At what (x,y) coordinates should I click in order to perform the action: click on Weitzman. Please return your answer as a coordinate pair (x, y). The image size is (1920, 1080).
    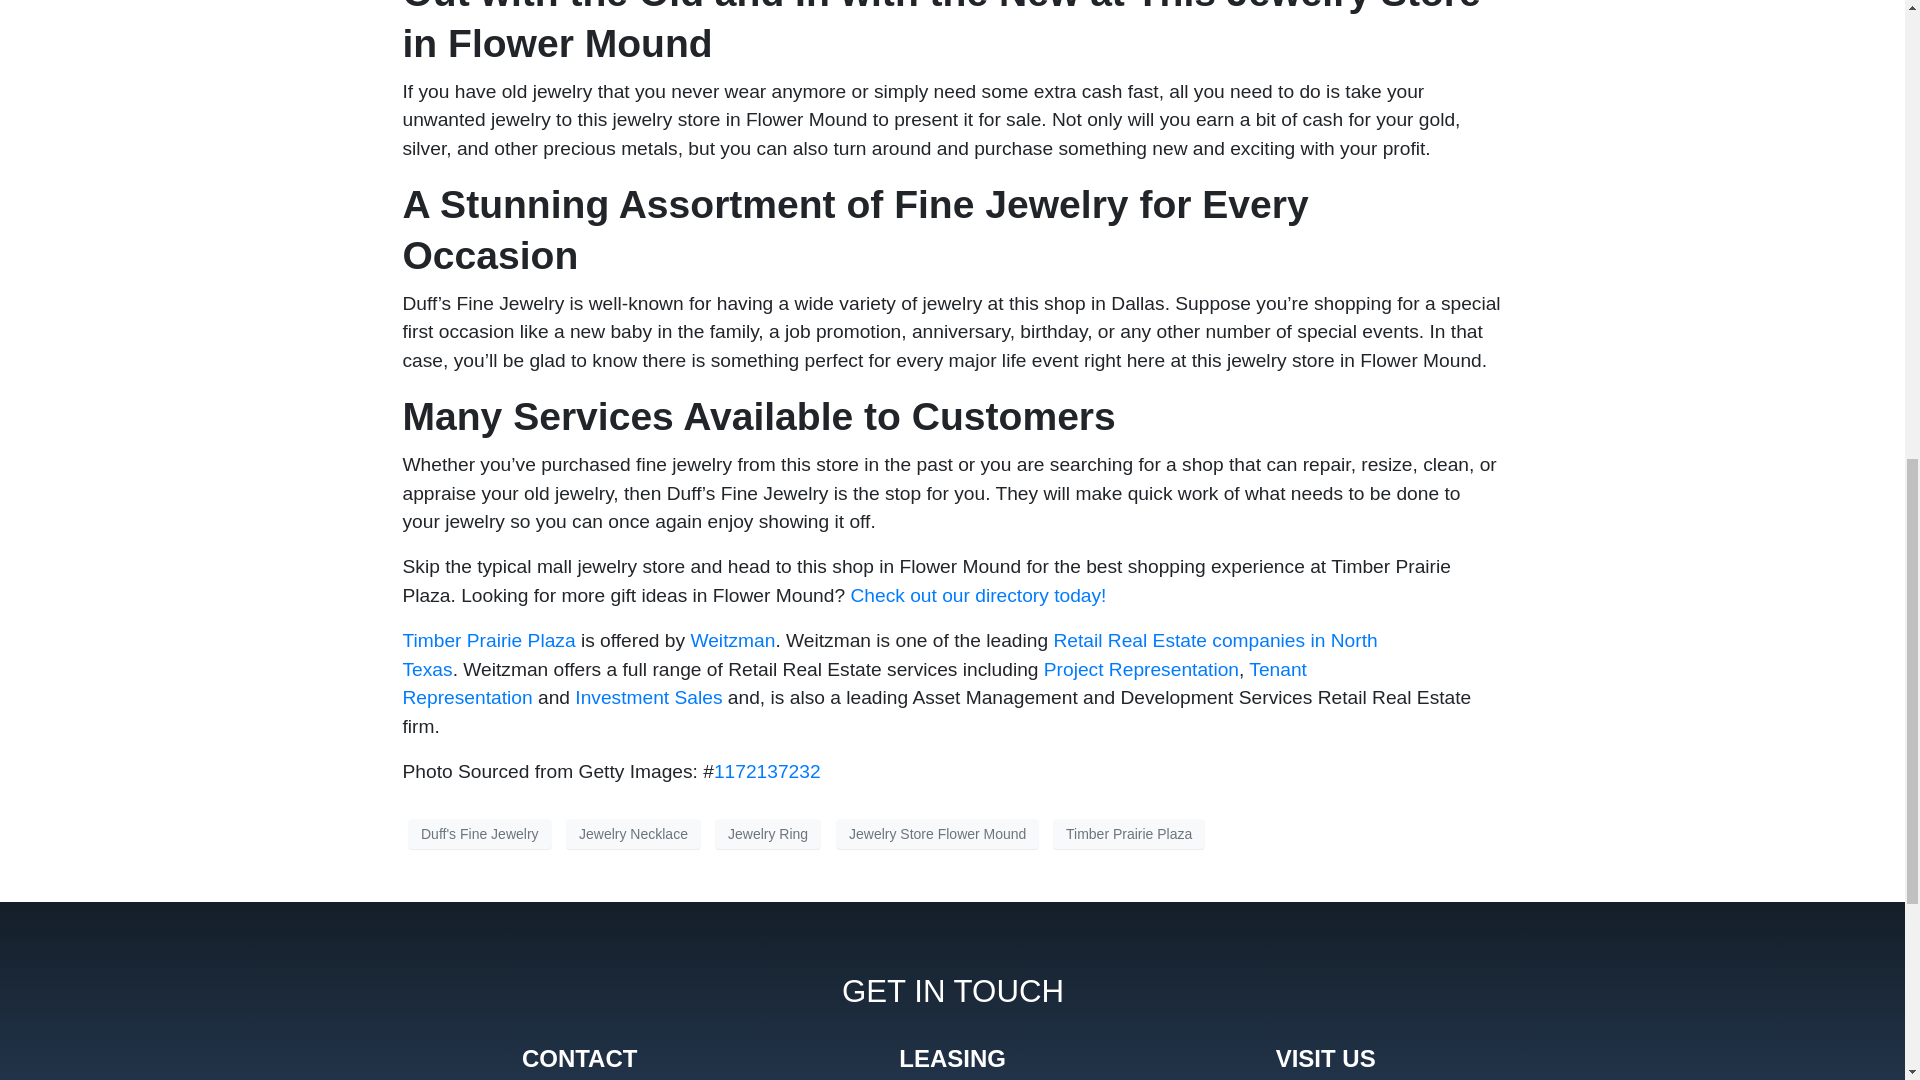
    Looking at the image, I should click on (732, 640).